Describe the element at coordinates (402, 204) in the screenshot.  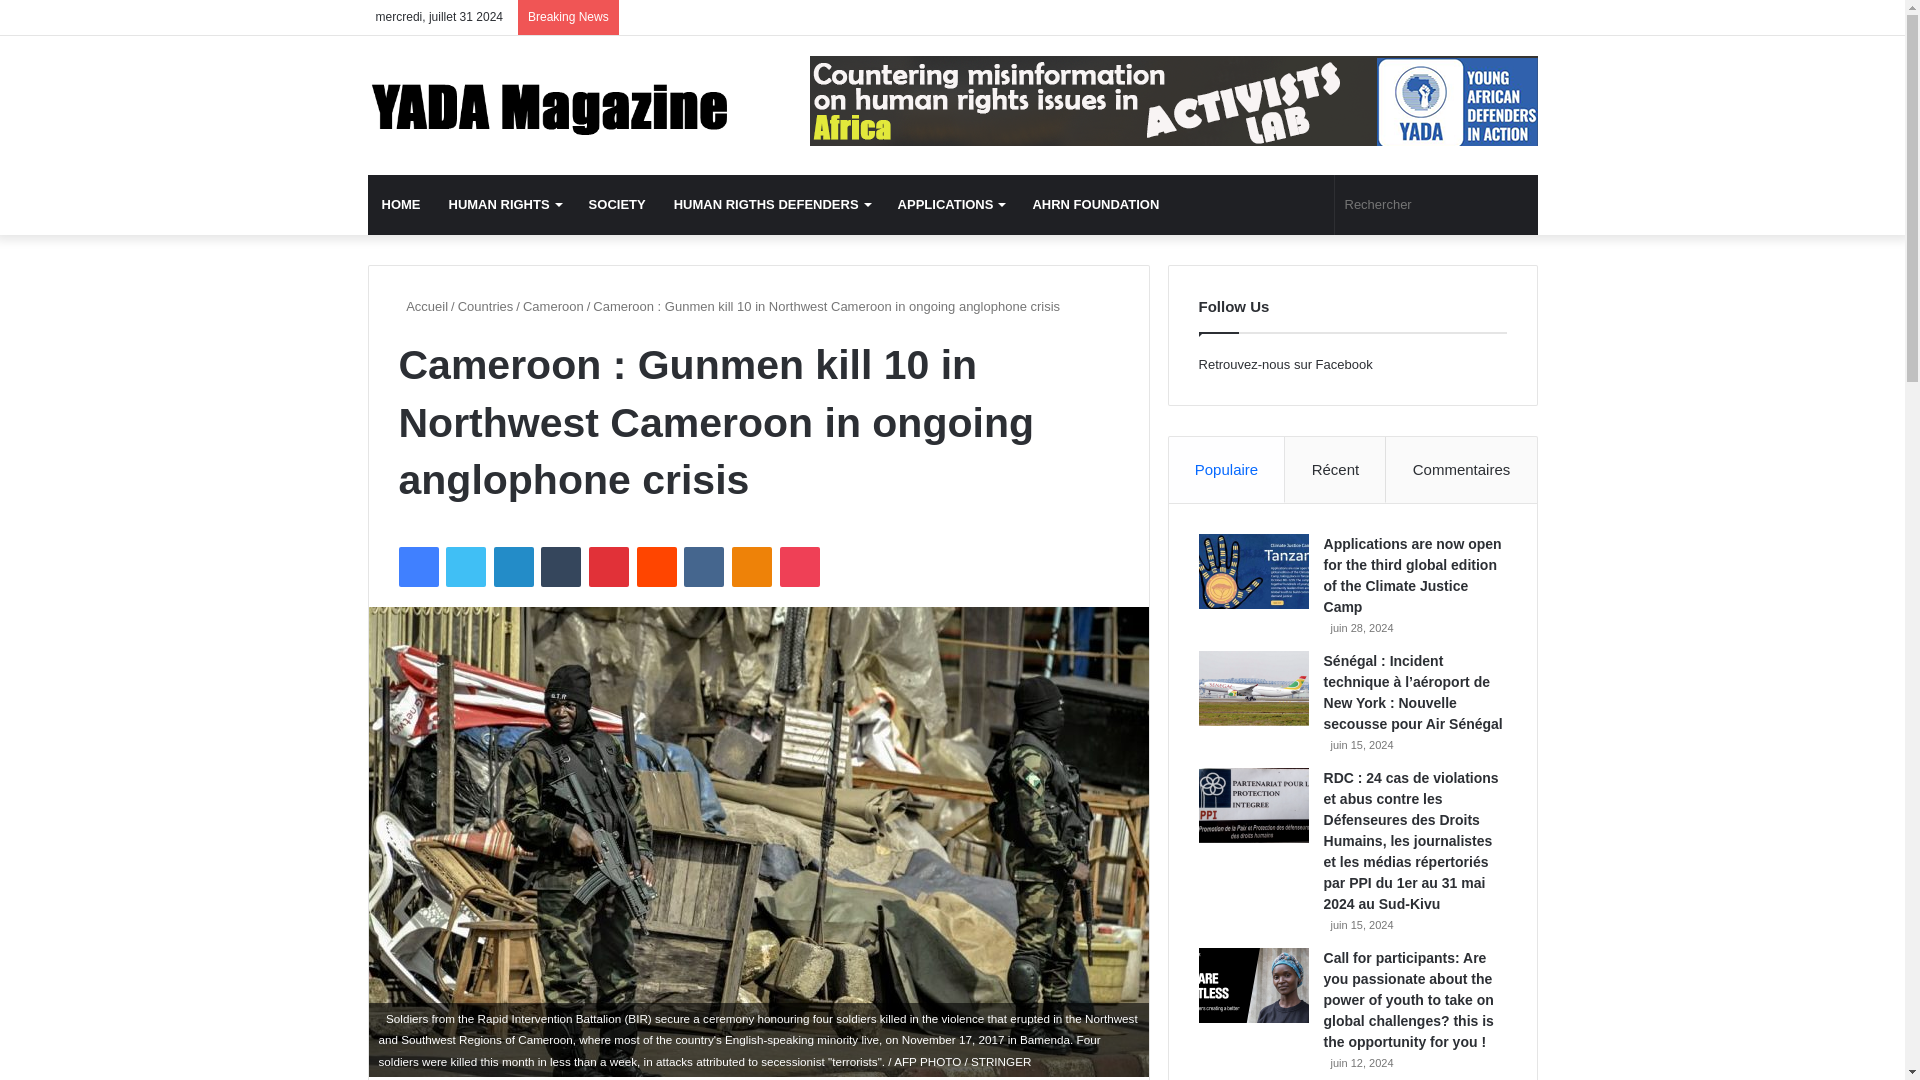
I see `HOME` at that location.